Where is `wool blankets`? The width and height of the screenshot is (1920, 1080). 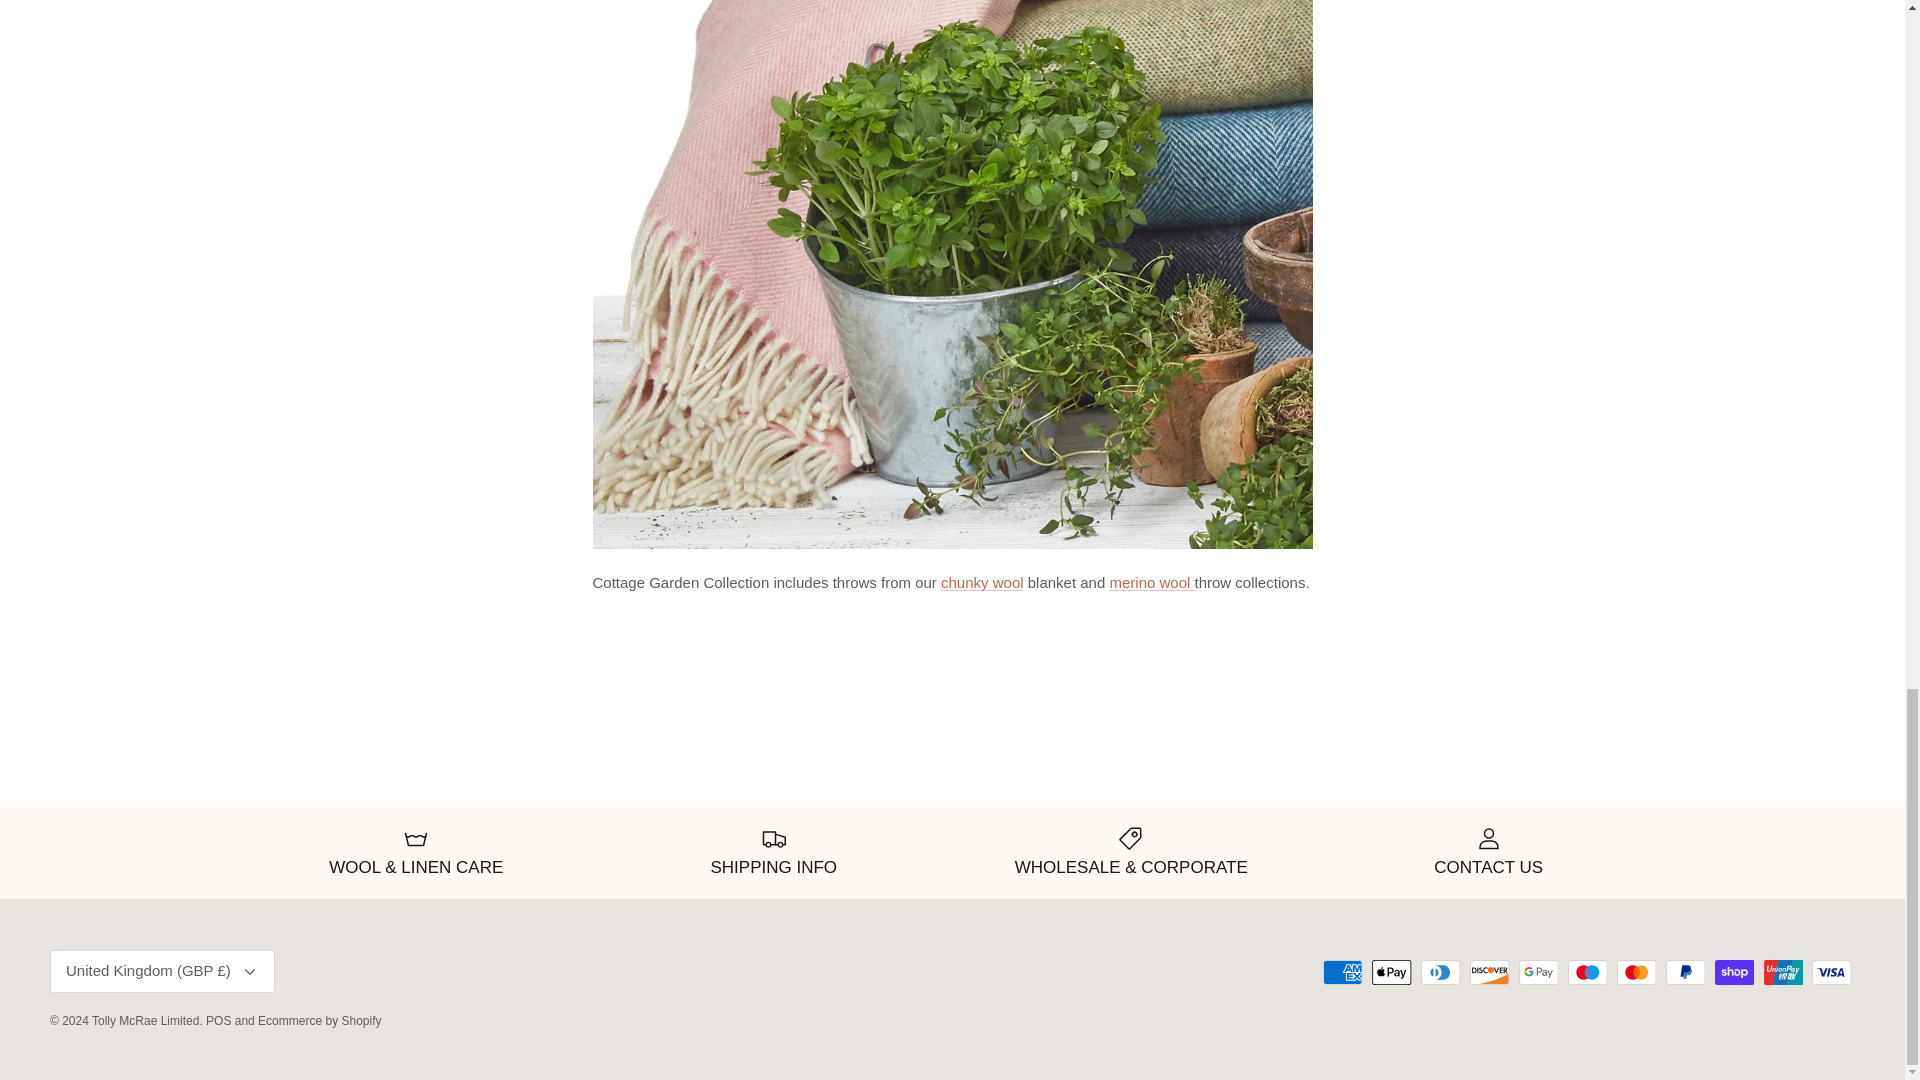
wool blankets is located at coordinates (982, 582).